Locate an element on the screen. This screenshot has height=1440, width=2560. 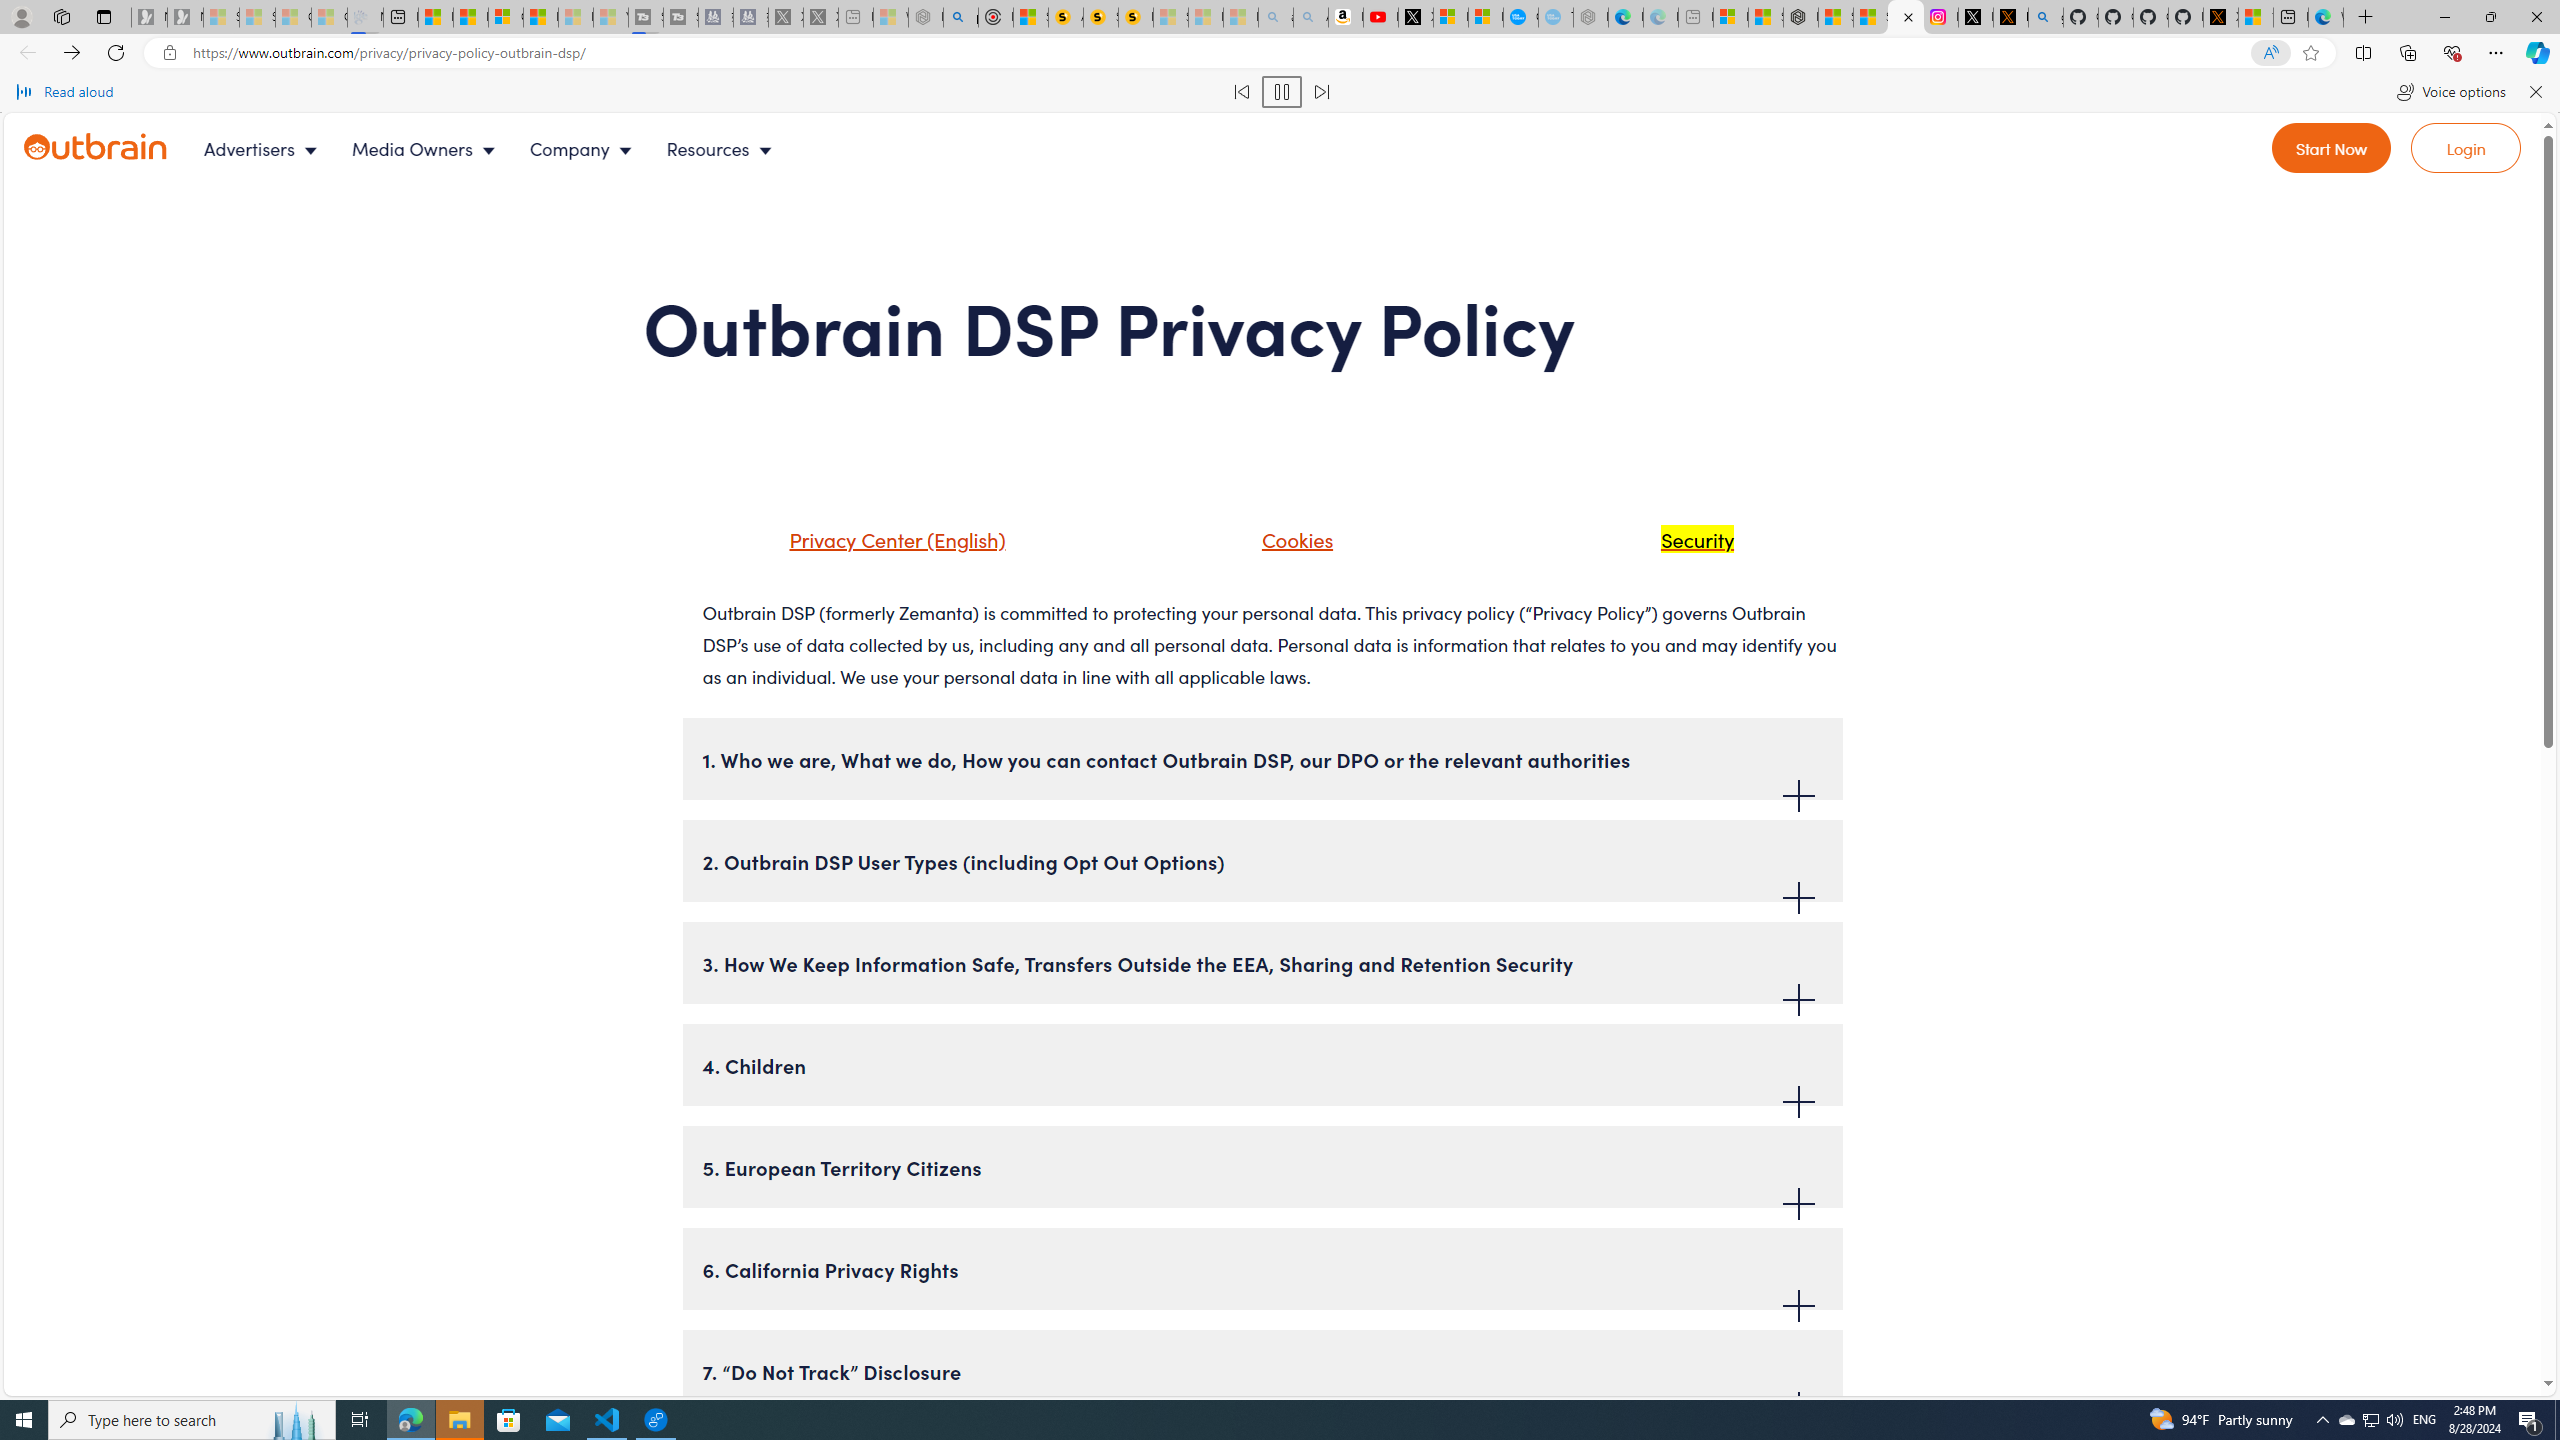
Read previous paragraph is located at coordinates (1242, 92).